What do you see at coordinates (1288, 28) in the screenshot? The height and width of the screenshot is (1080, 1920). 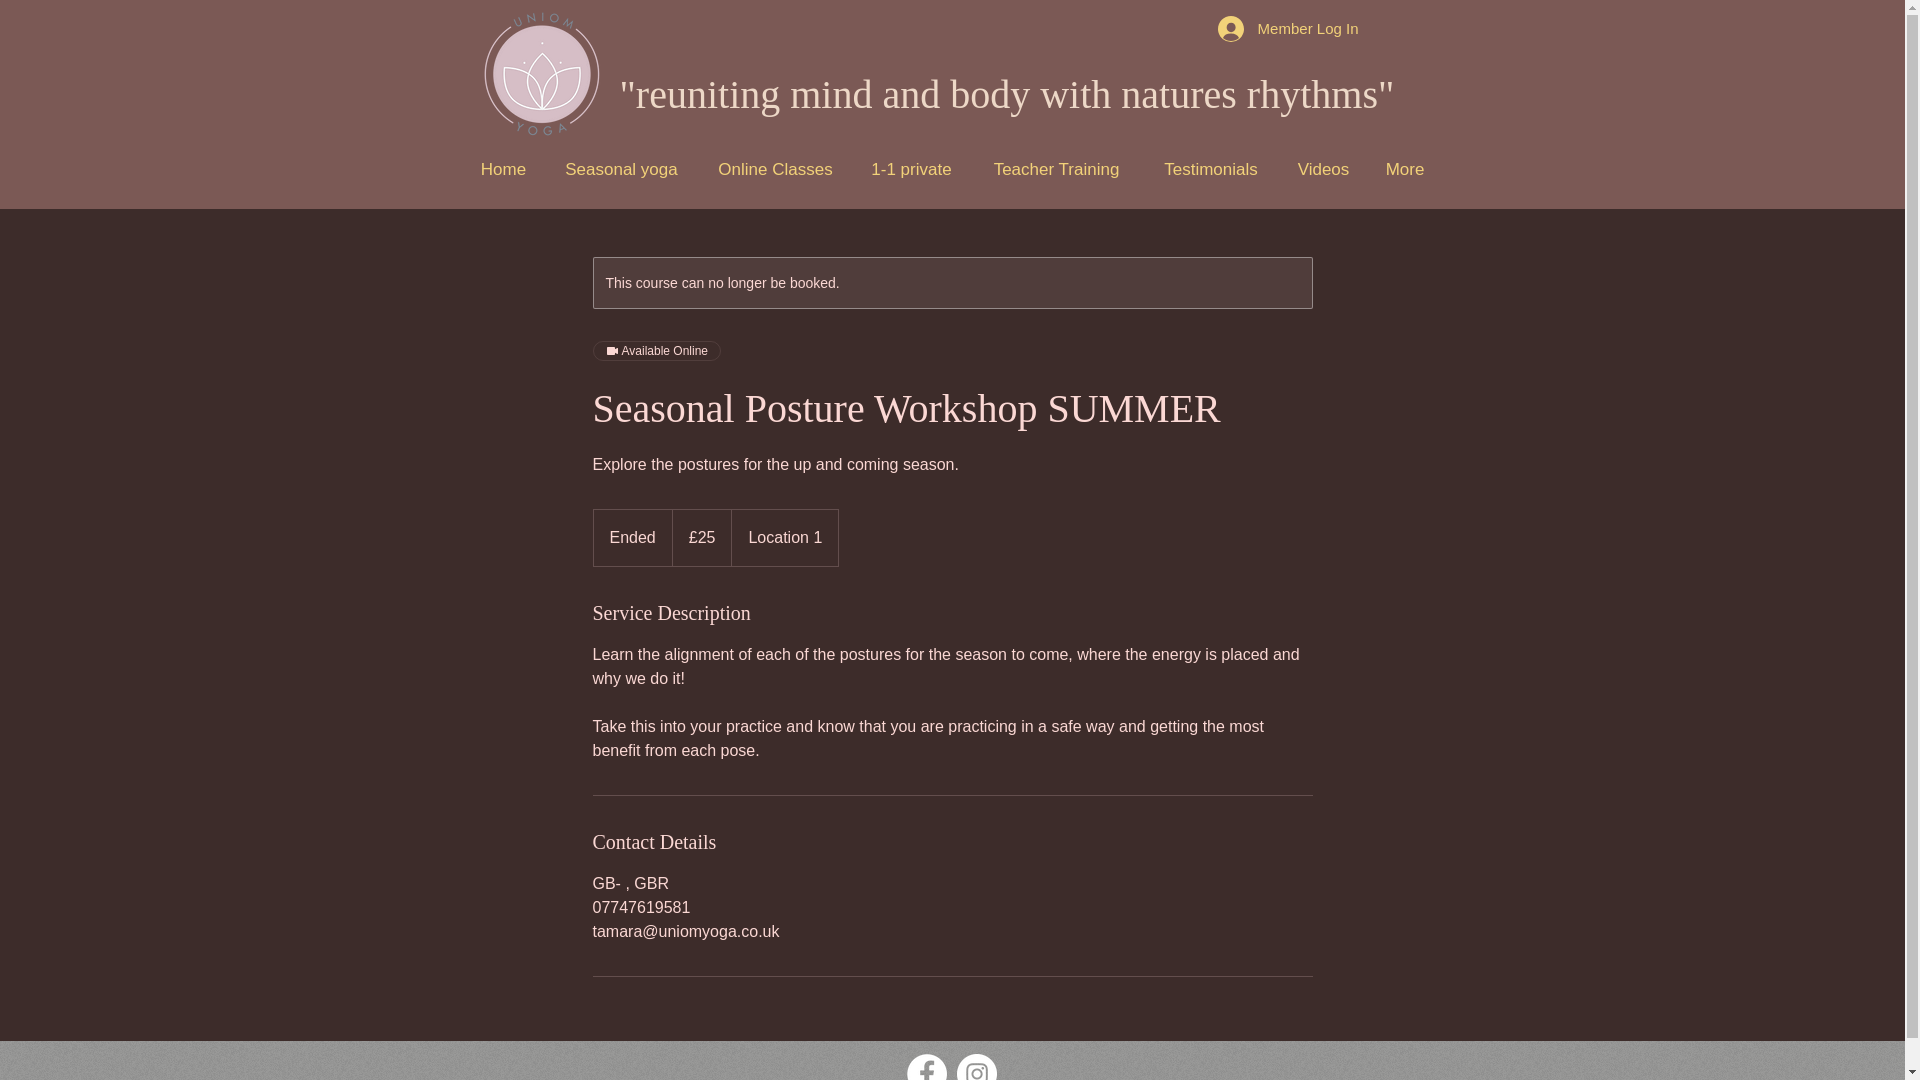 I see `Member Log In` at bounding box center [1288, 28].